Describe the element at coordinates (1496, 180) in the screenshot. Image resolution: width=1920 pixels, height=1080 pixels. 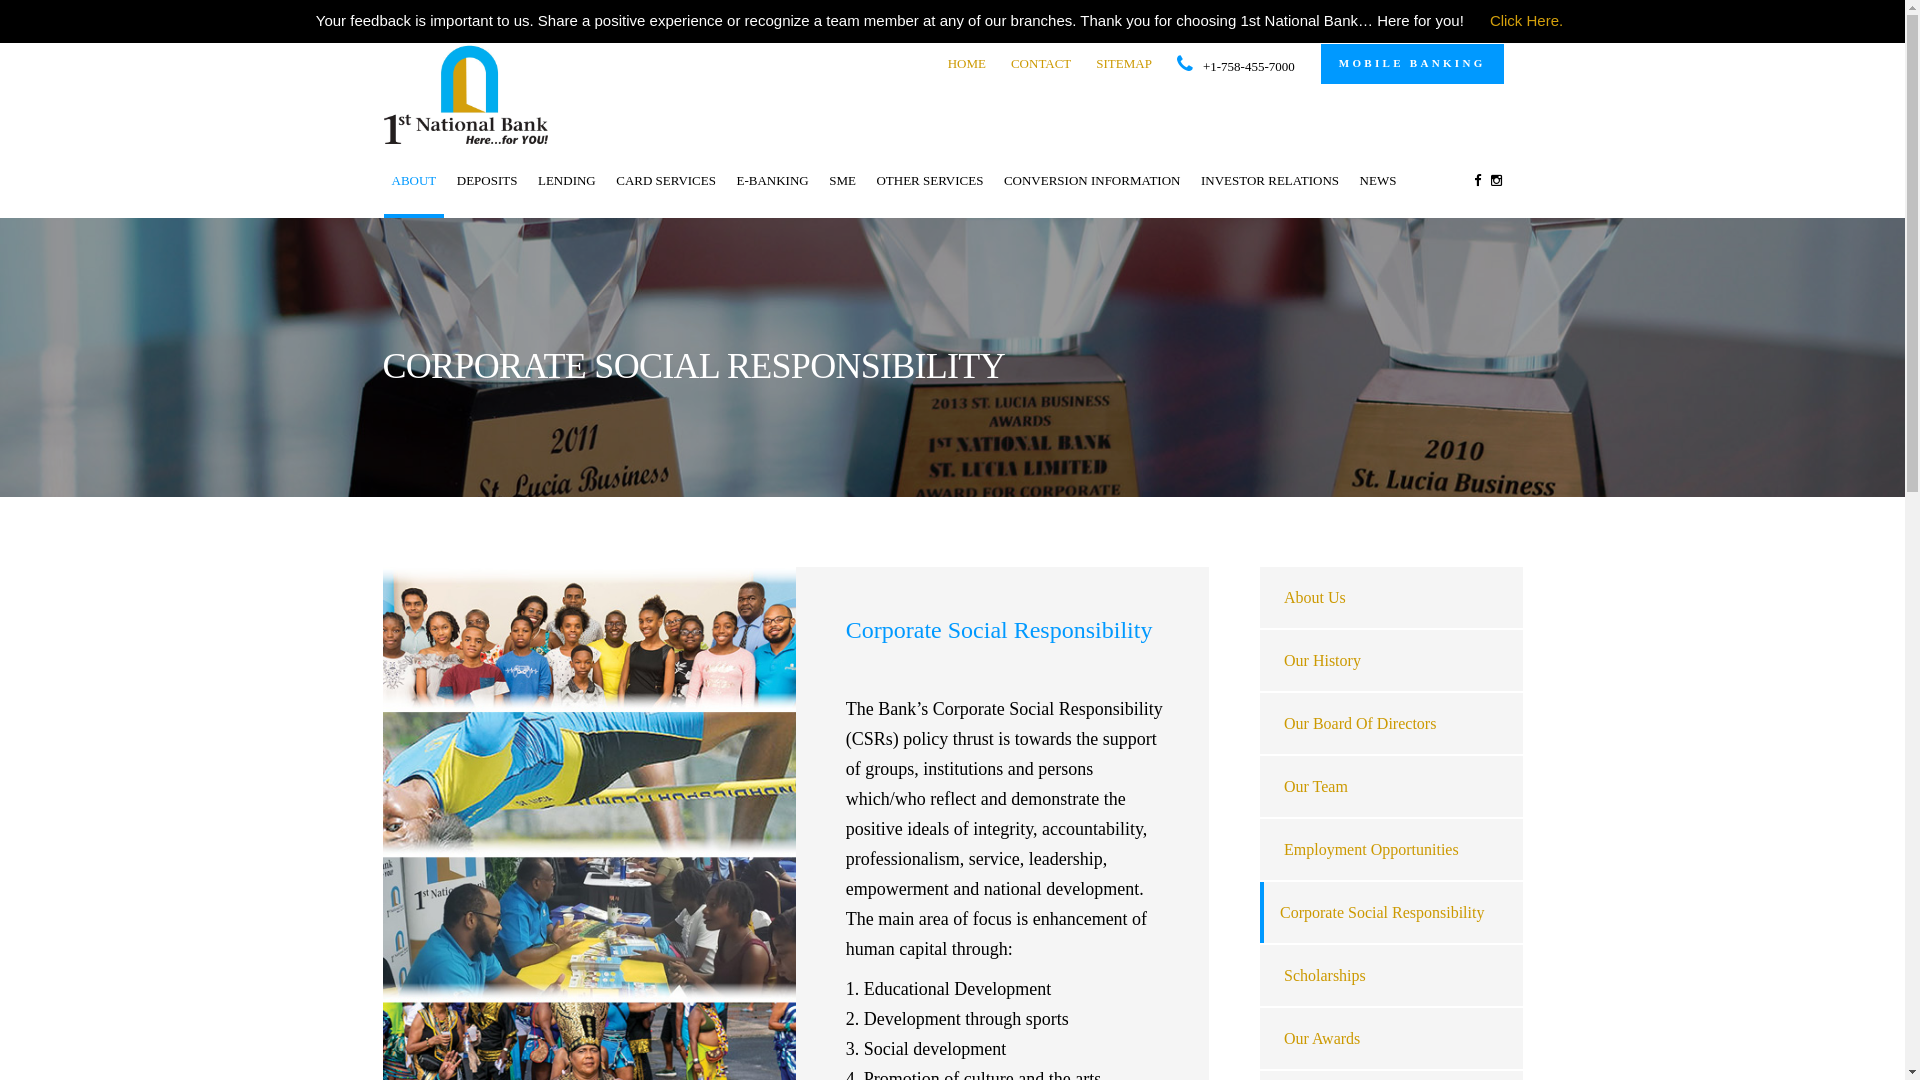
I see `Instagram` at that location.